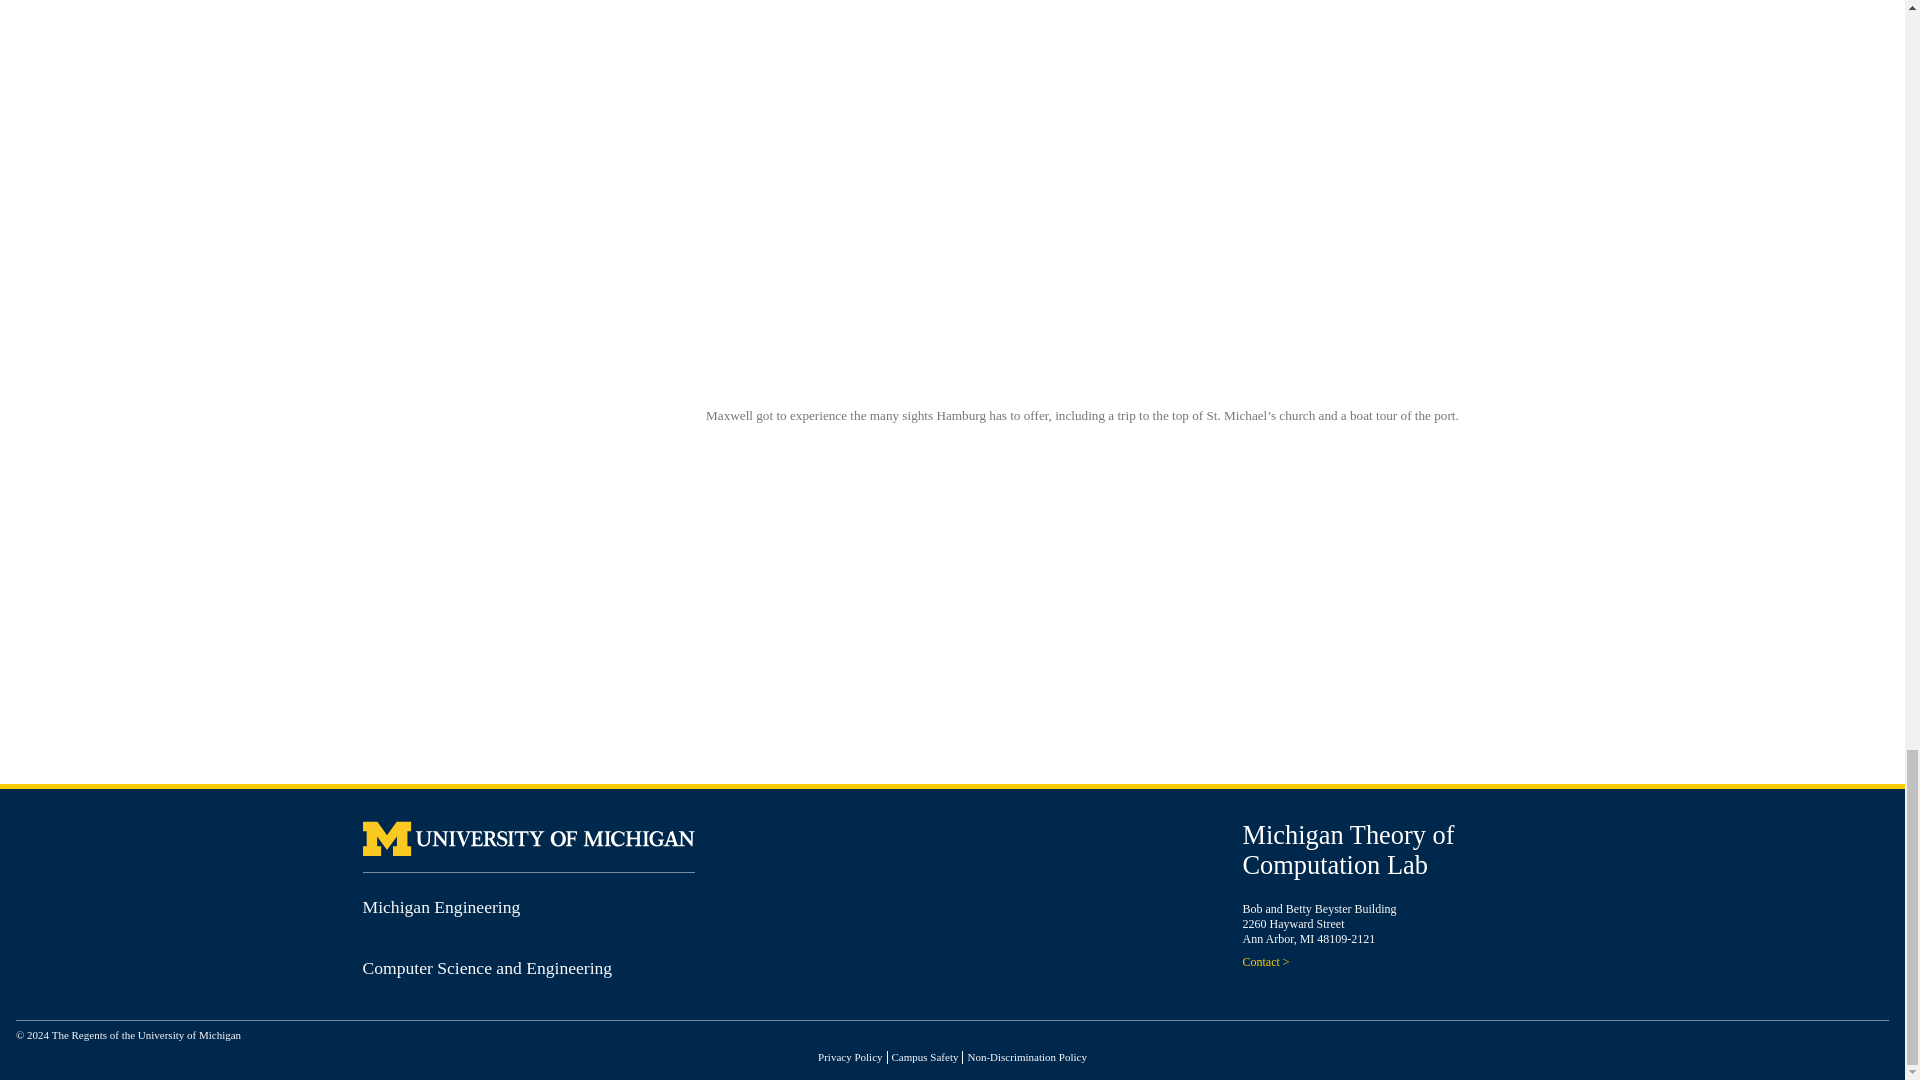  What do you see at coordinates (1348, 850) in the screenshot?
I see `Michigan Theory of Computation Lab` at bounding box center [1348, 850].